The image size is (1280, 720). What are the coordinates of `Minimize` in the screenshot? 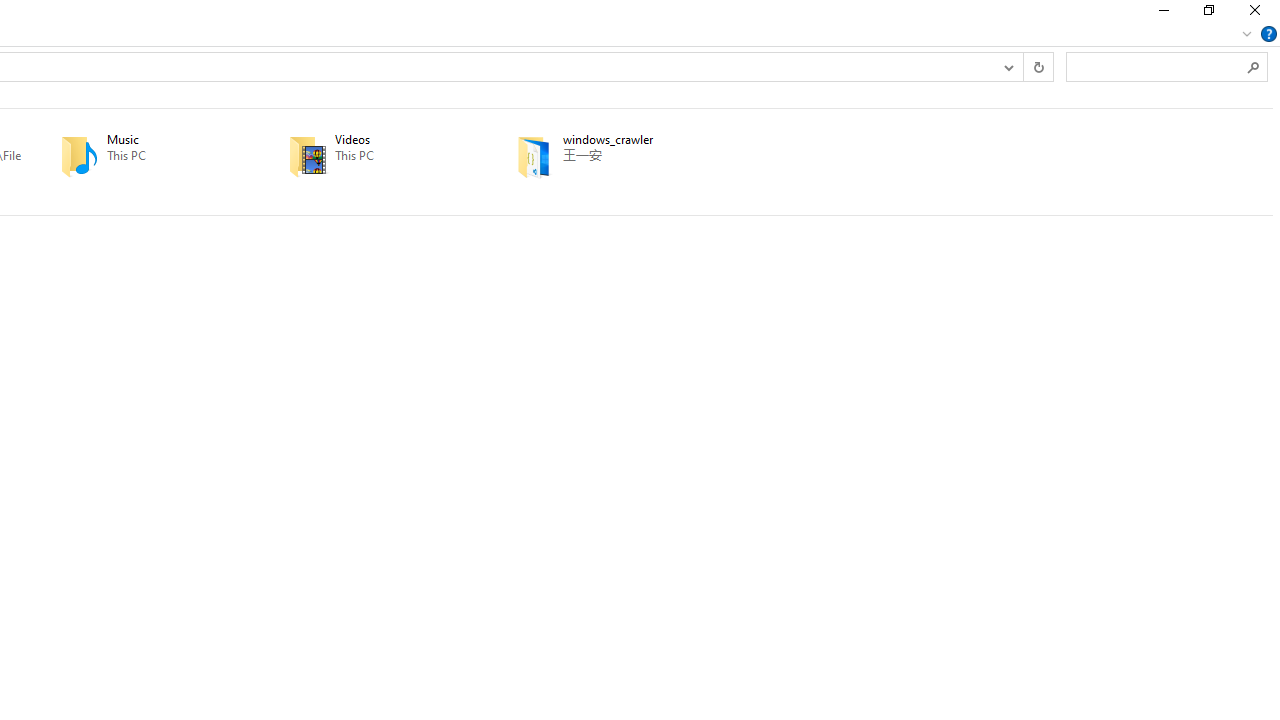 It's located at (1162, 14).